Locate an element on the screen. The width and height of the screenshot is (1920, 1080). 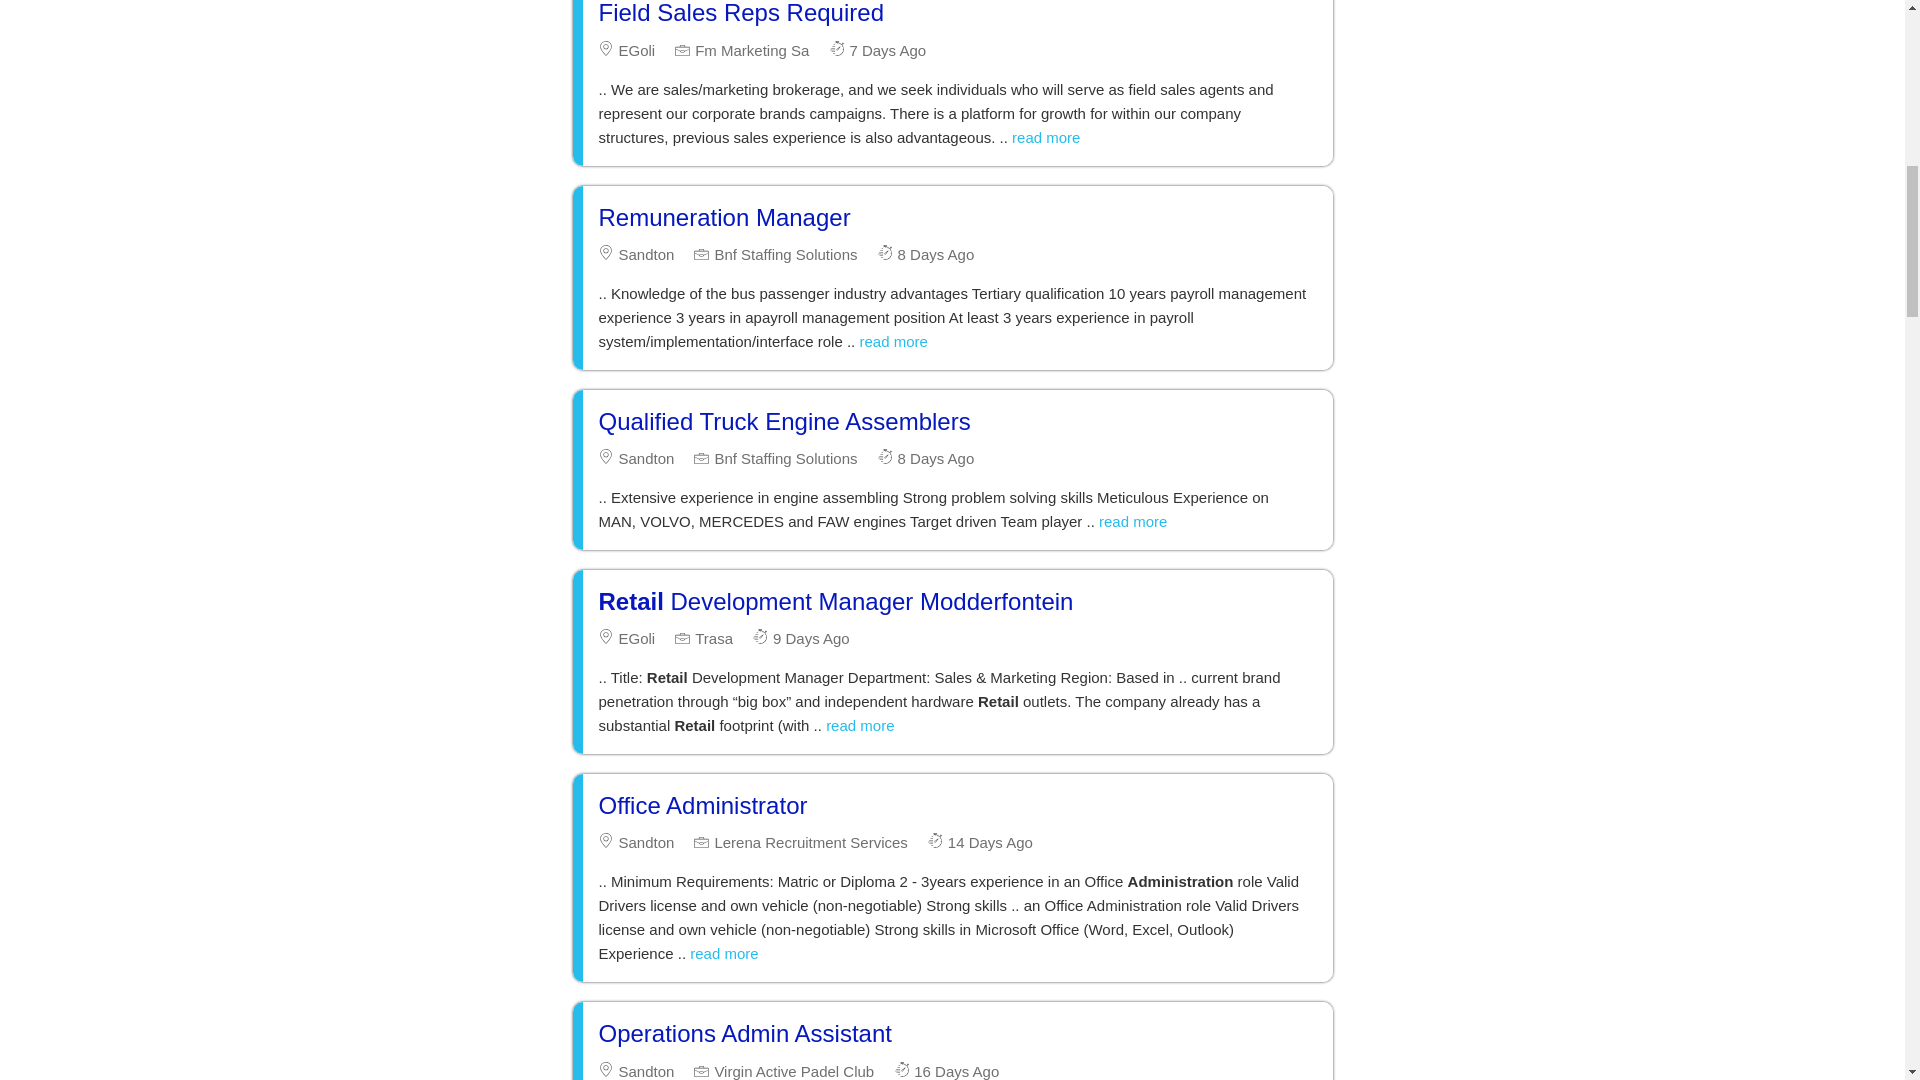
read more is located at coordinates (1045, 136).